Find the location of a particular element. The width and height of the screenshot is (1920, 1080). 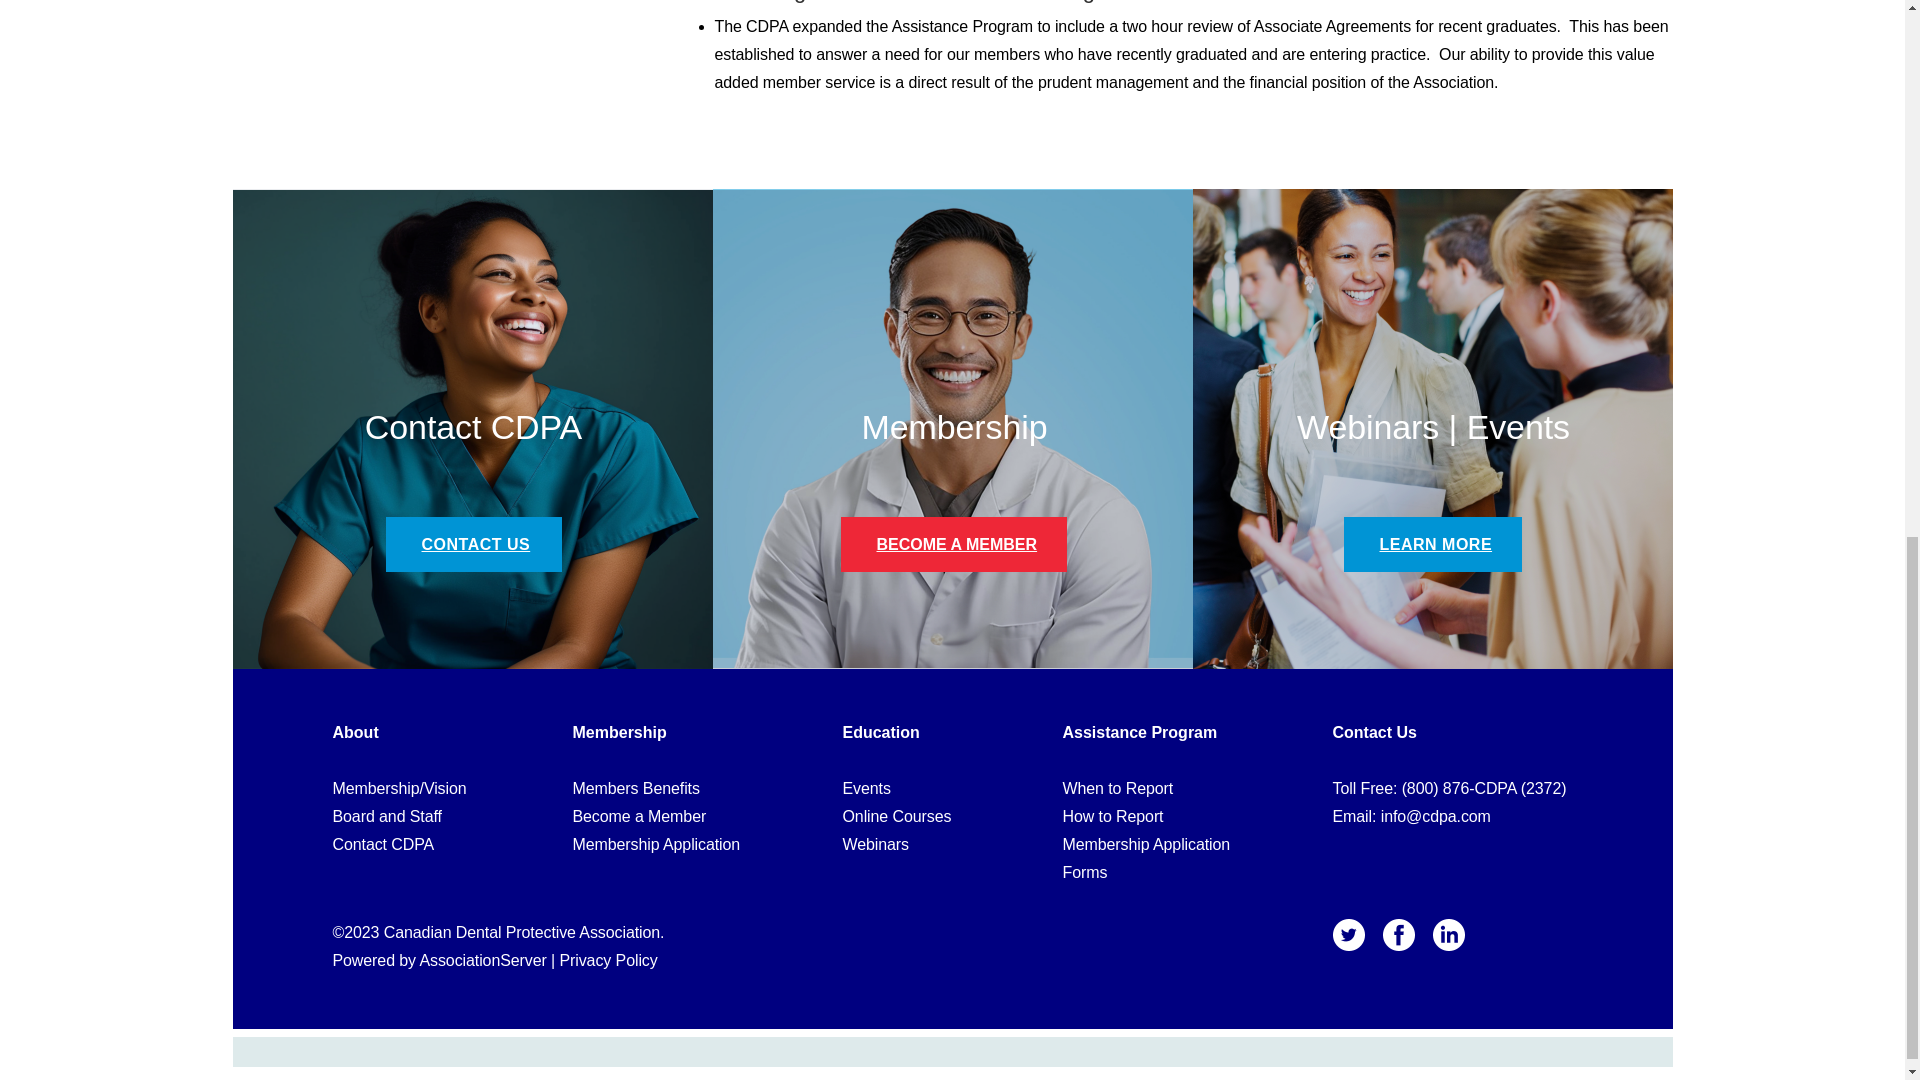

Contact CDPA is located at coordinates (382, 844).